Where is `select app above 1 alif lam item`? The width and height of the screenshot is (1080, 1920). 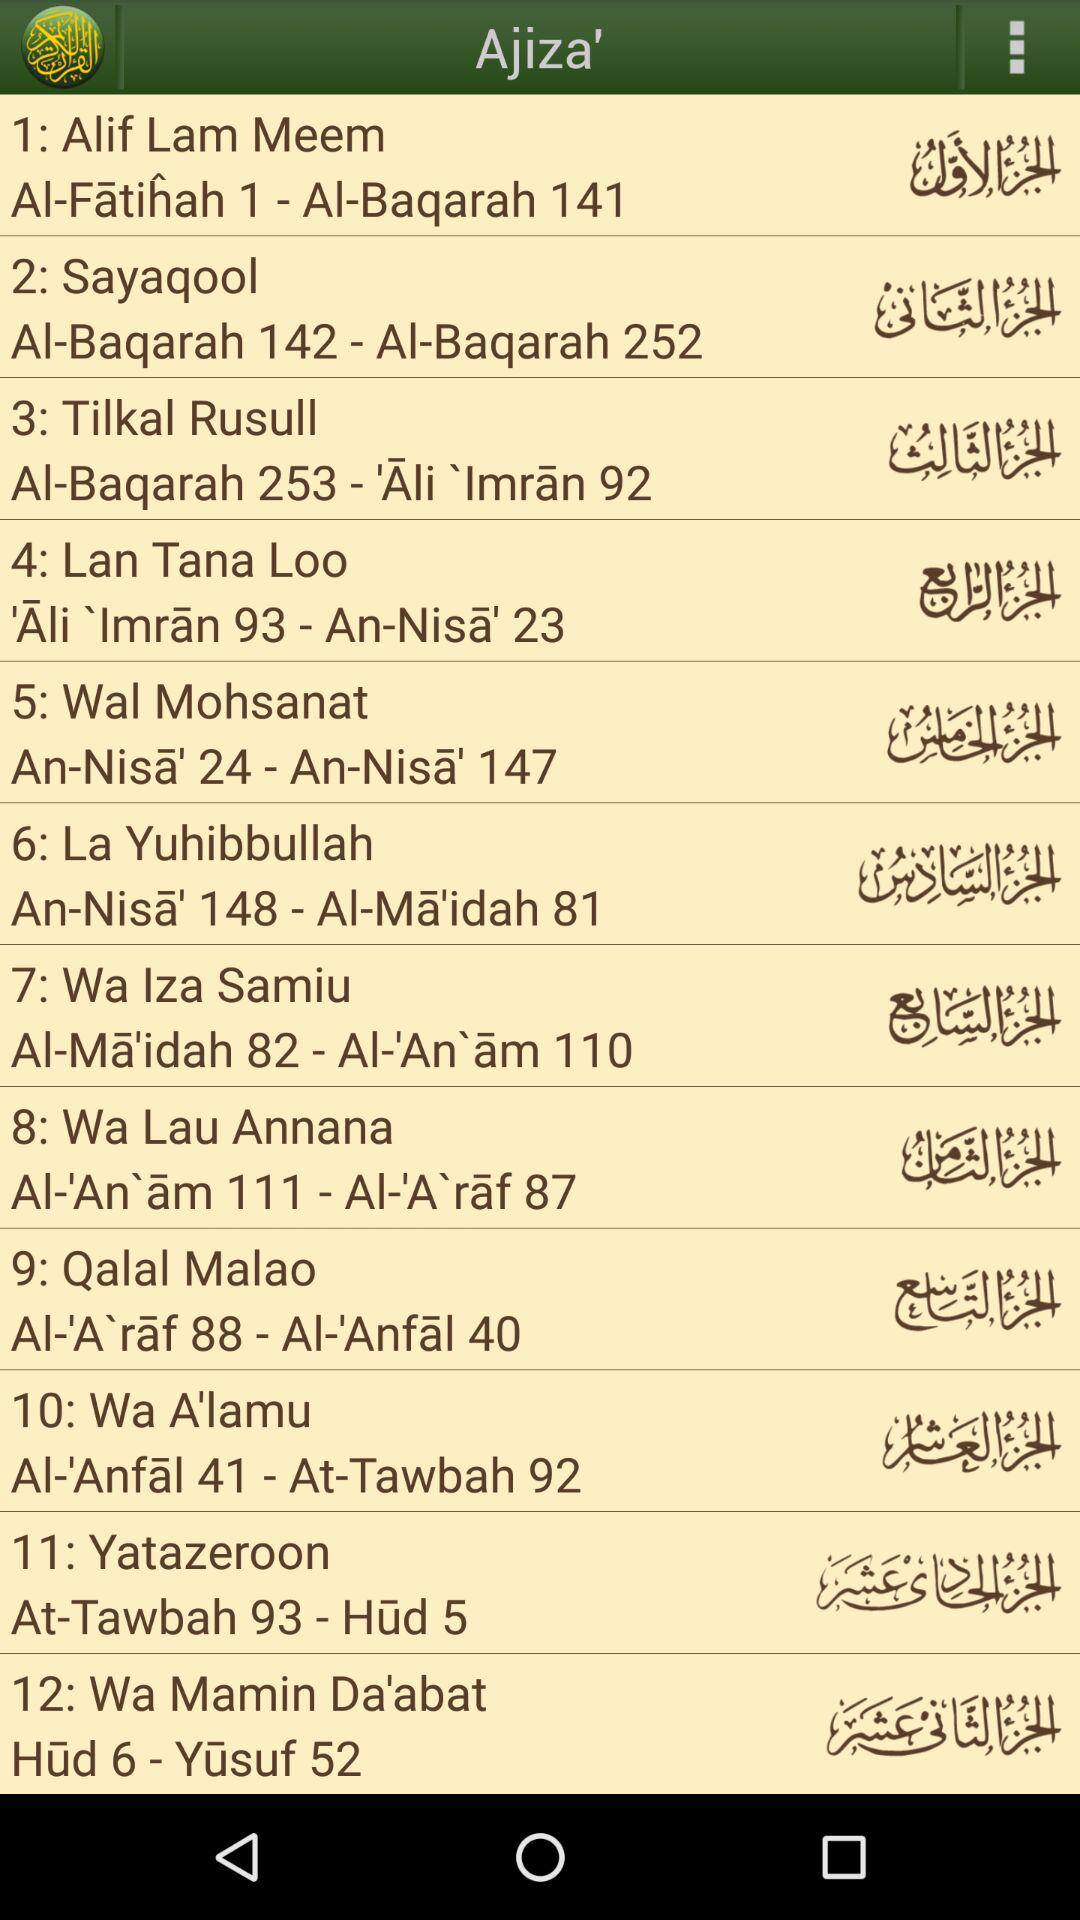
select app above 1 alif lam item is located at coordinates (63, 47).